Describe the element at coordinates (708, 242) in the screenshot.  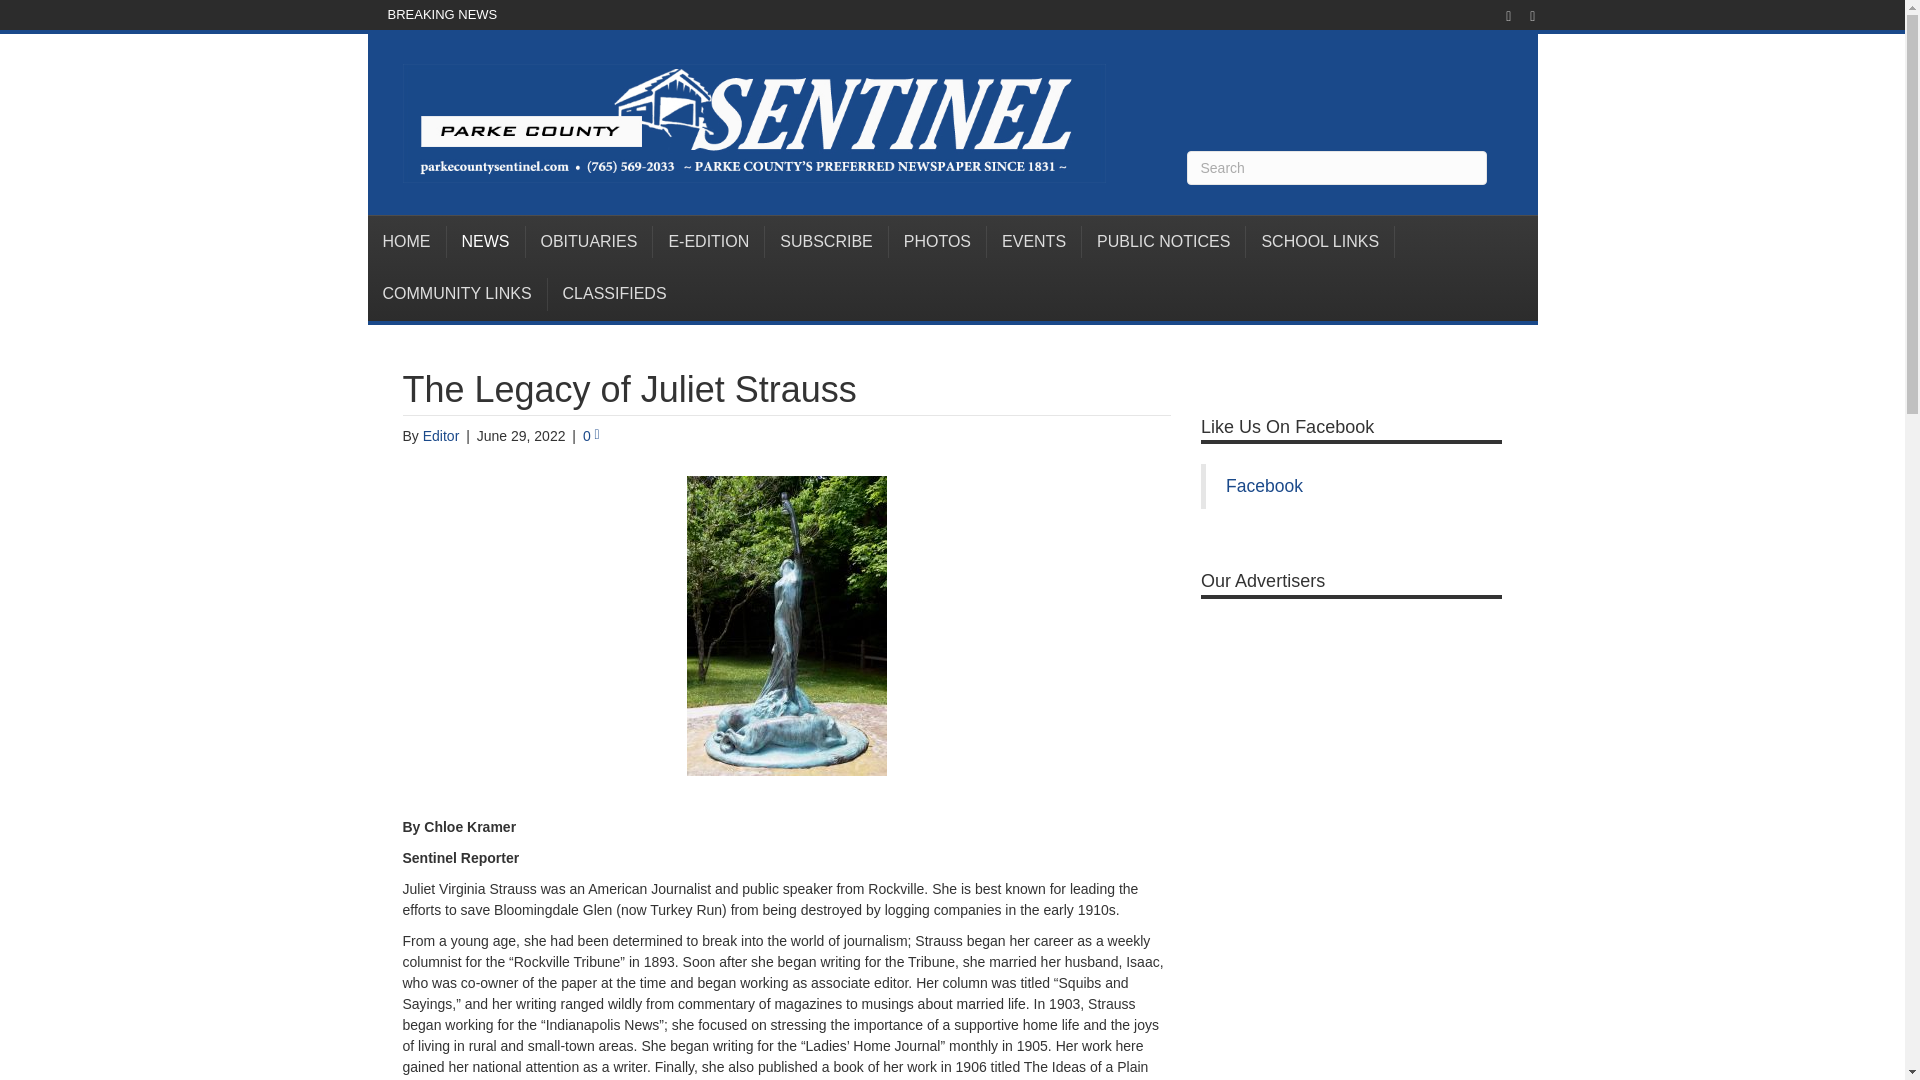
I see `E-EDITION` at that location.